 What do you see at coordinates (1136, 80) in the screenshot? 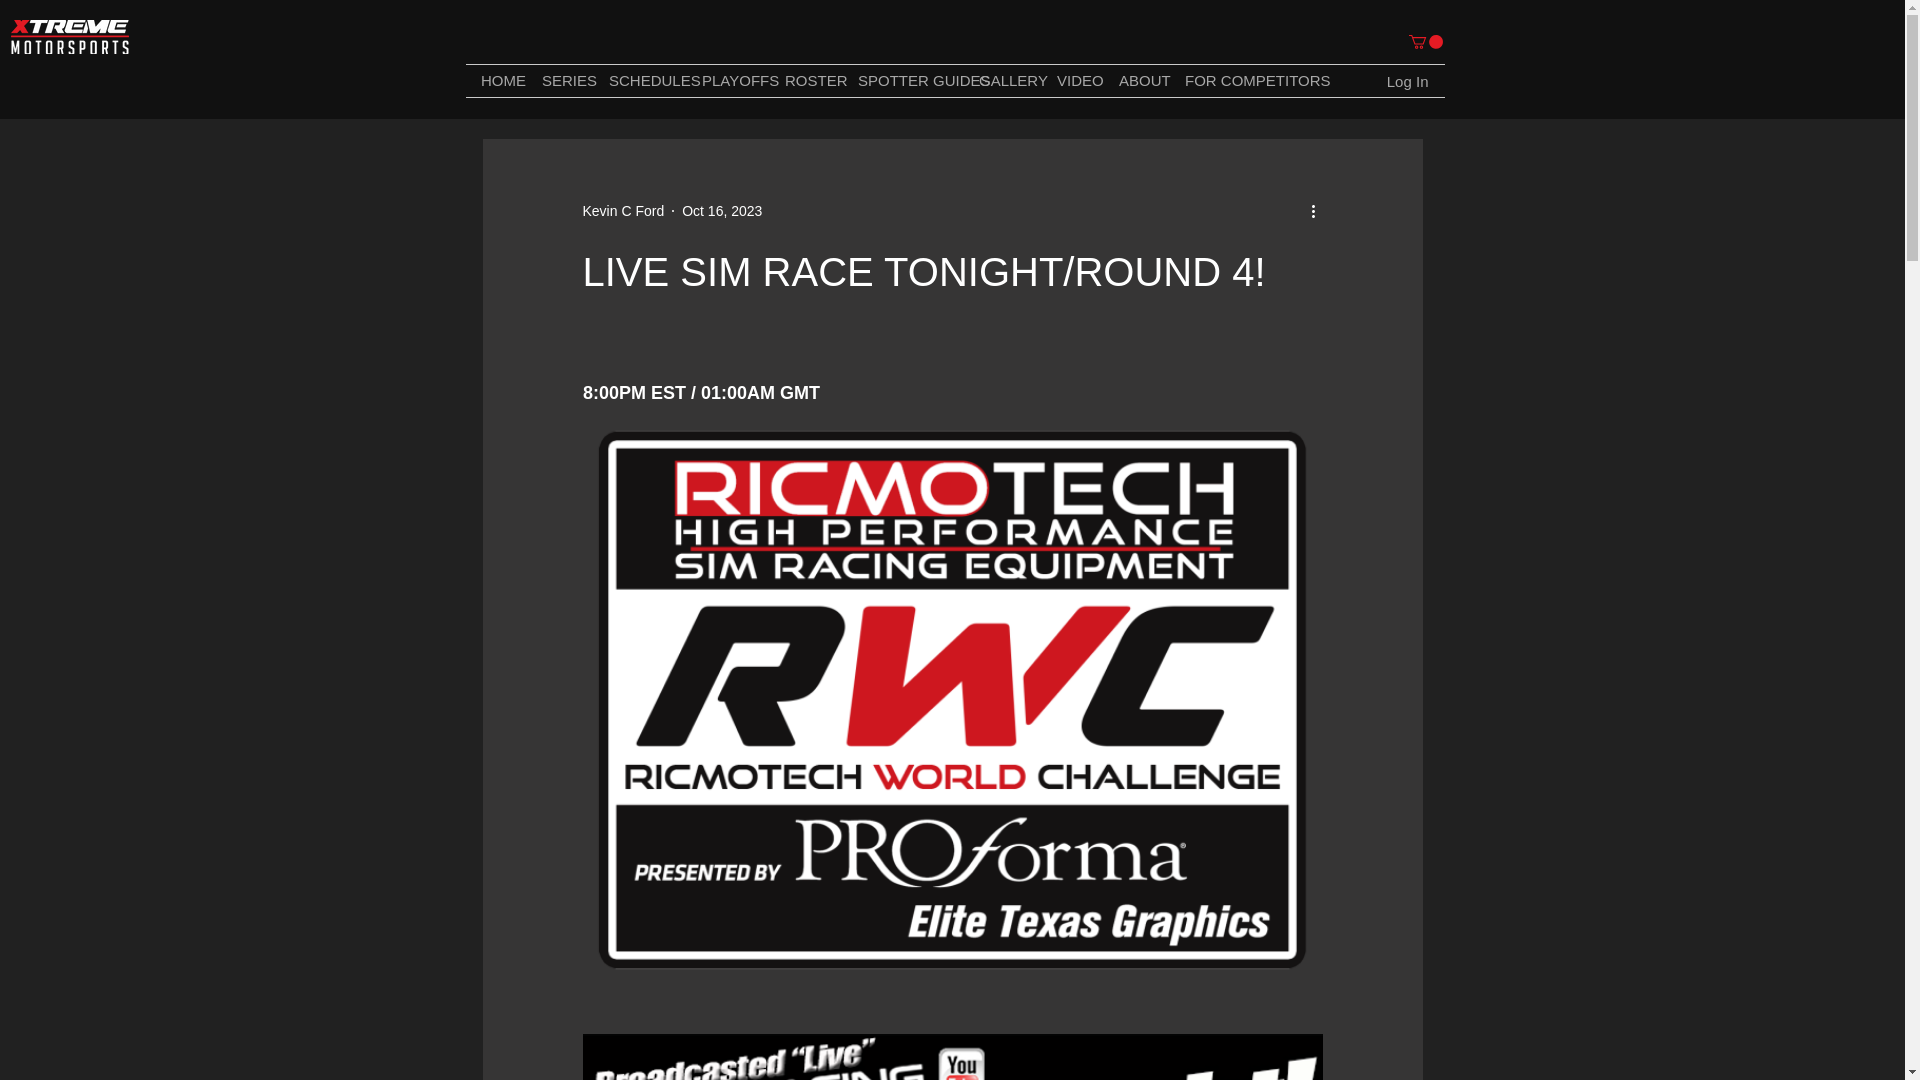
I see `ABOUT` at bounding box center [1136, 80].